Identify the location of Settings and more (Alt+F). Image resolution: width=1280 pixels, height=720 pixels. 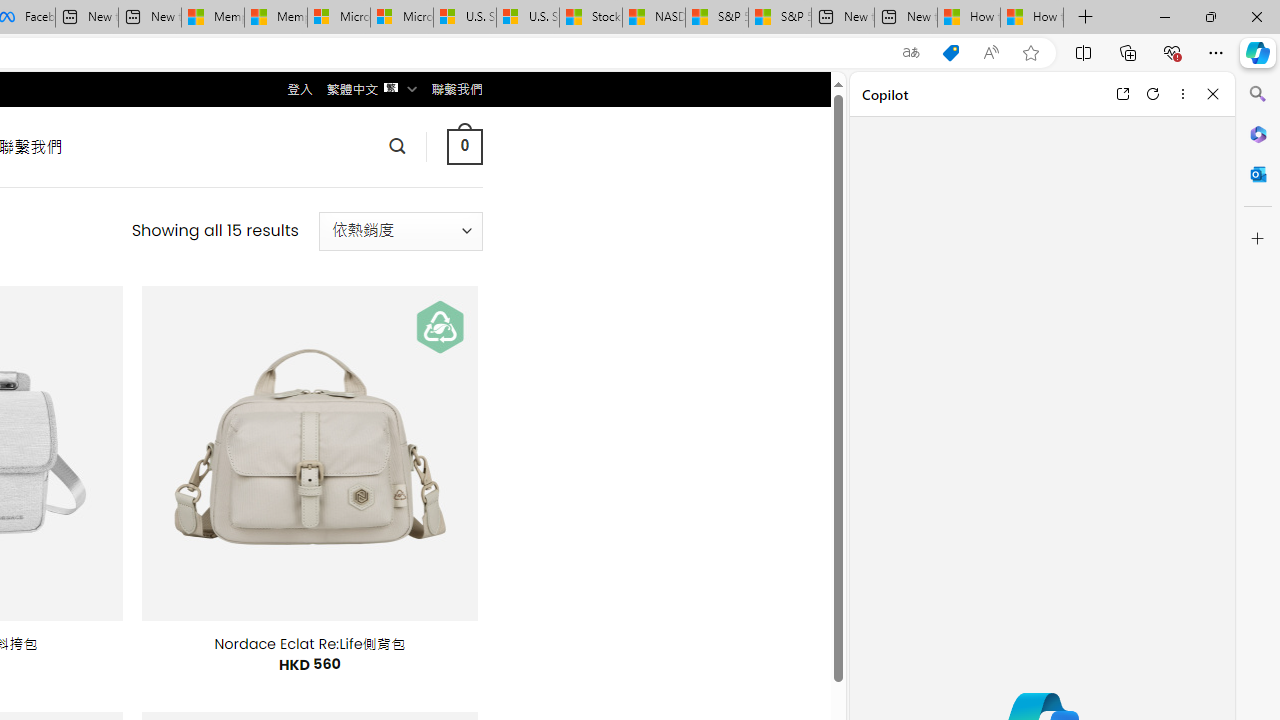
(1216, 52).